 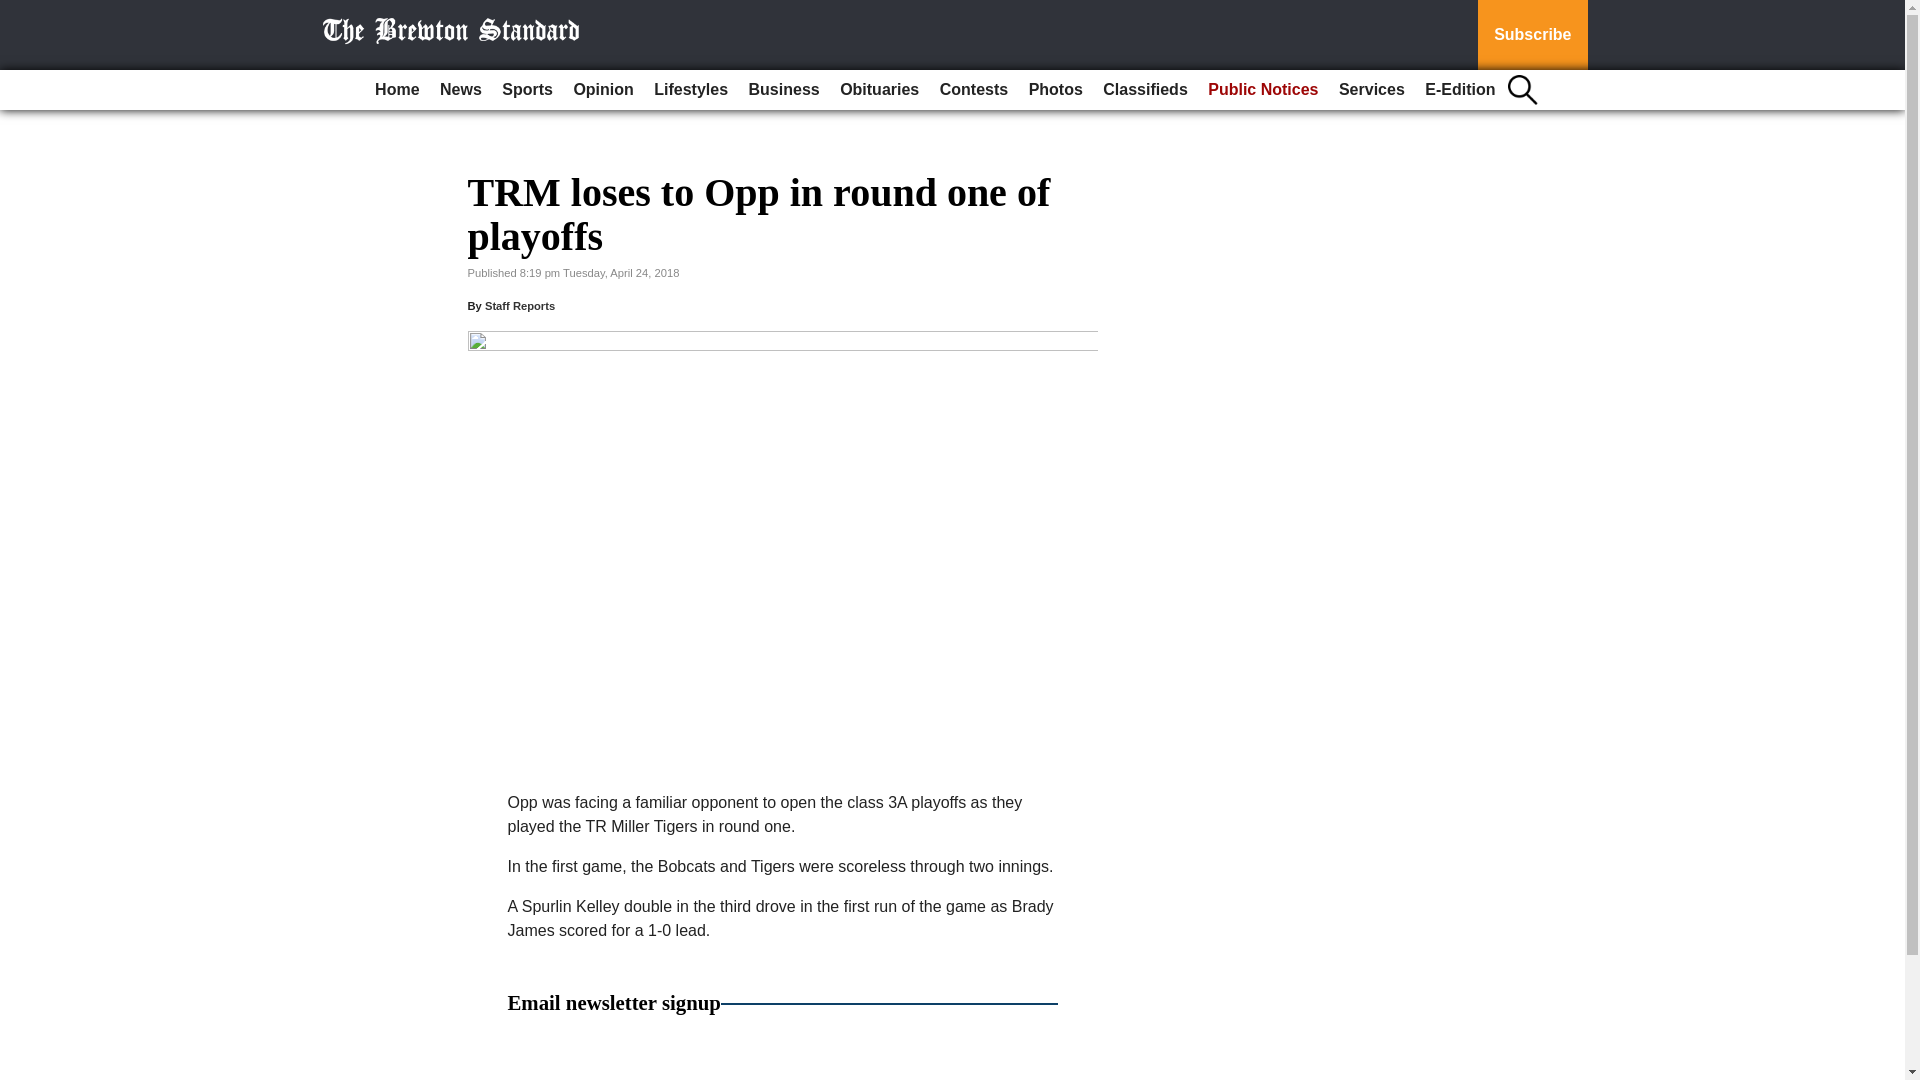 What do you see at coordinates (602, 90) in the screenshot?
I see `Opinion` at bounding box center [602, 90].